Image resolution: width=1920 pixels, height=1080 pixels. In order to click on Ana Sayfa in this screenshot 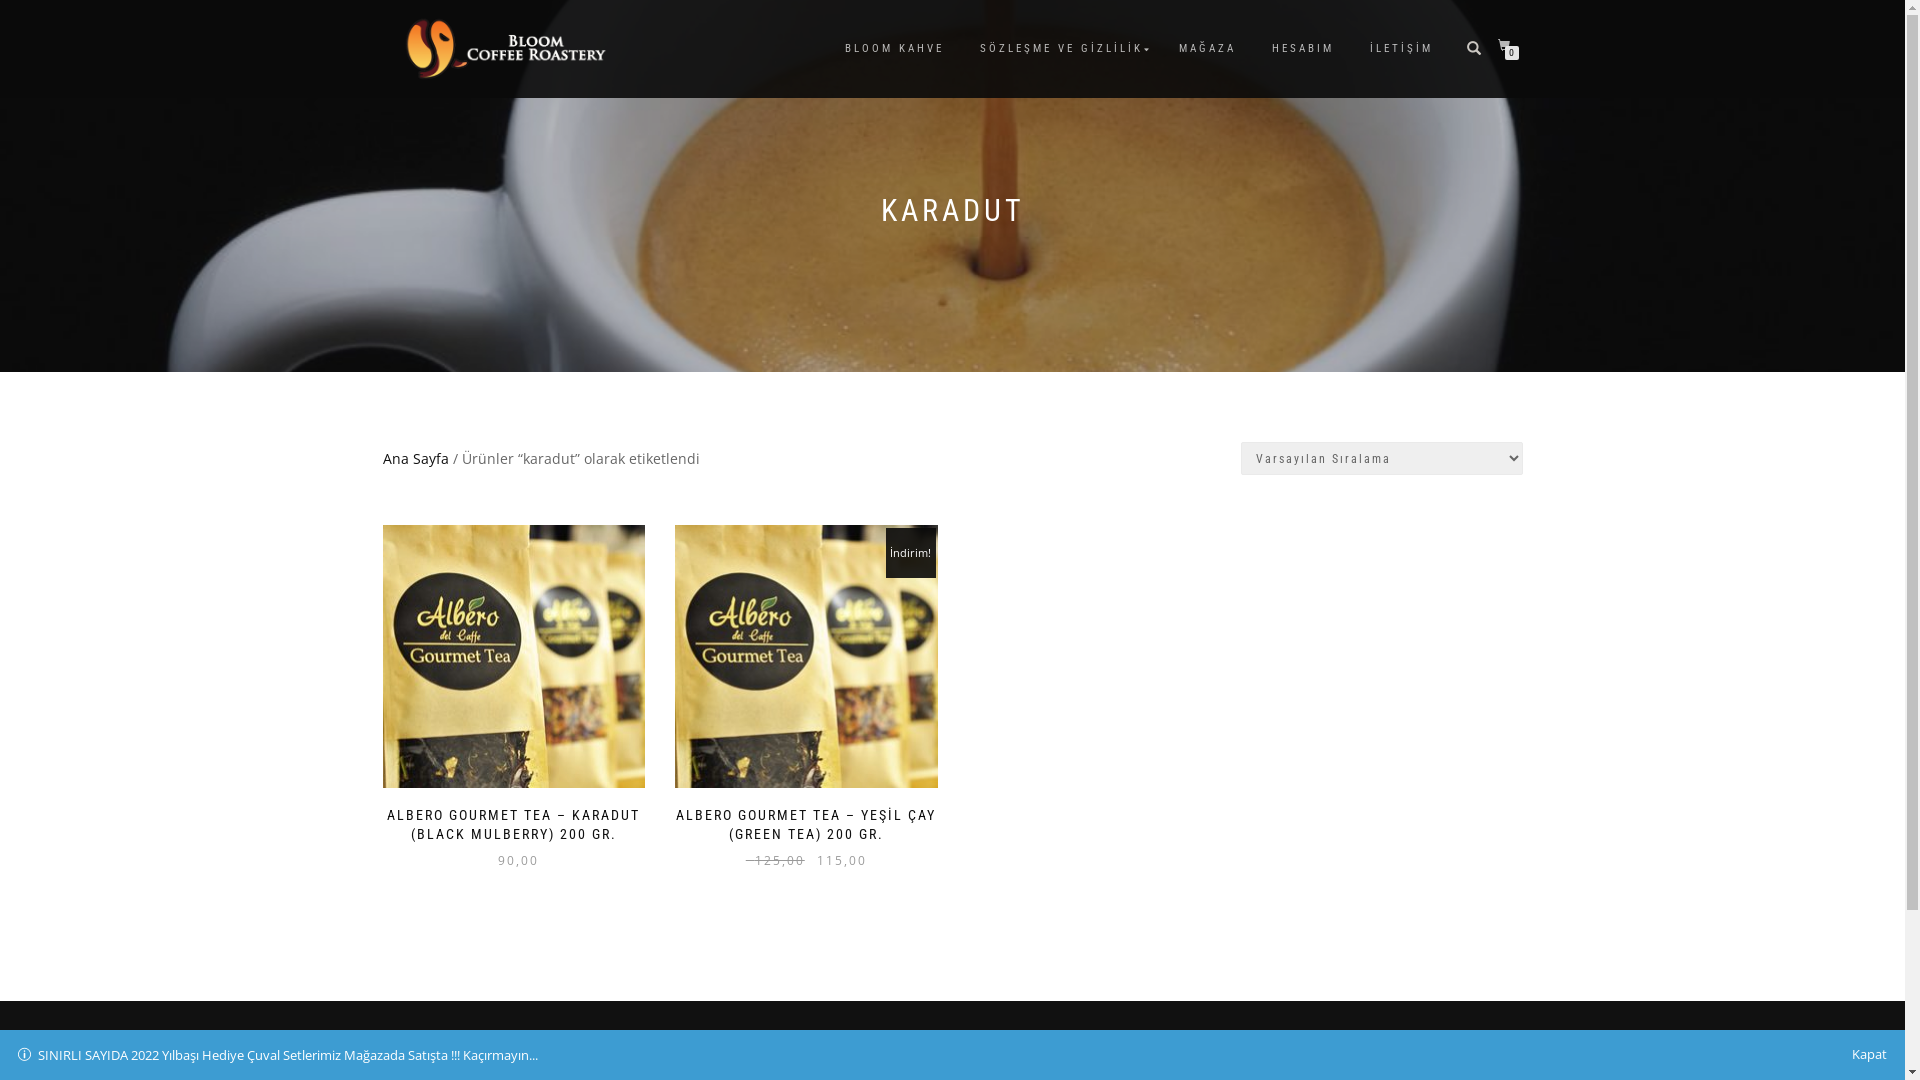, I will do `click(415, 458)`.